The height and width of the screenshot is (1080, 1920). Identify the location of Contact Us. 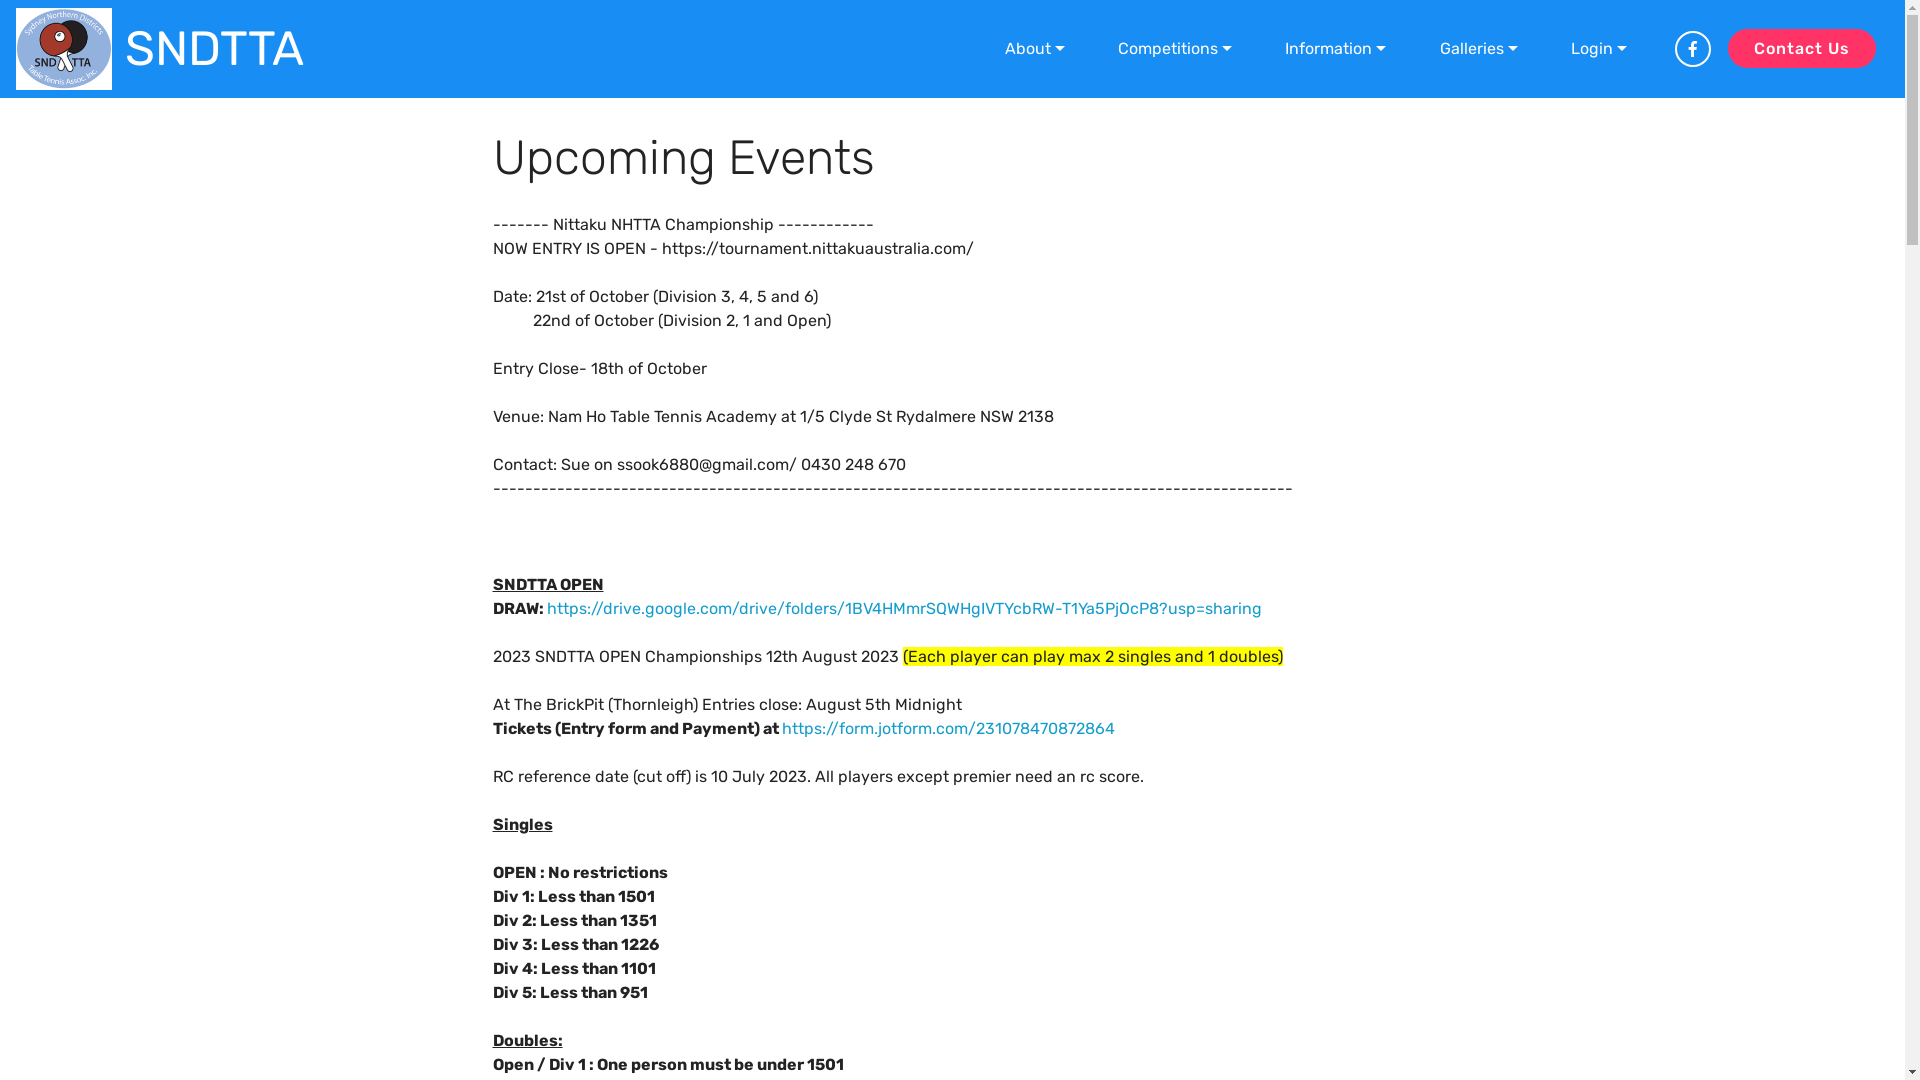
(1802, 48).